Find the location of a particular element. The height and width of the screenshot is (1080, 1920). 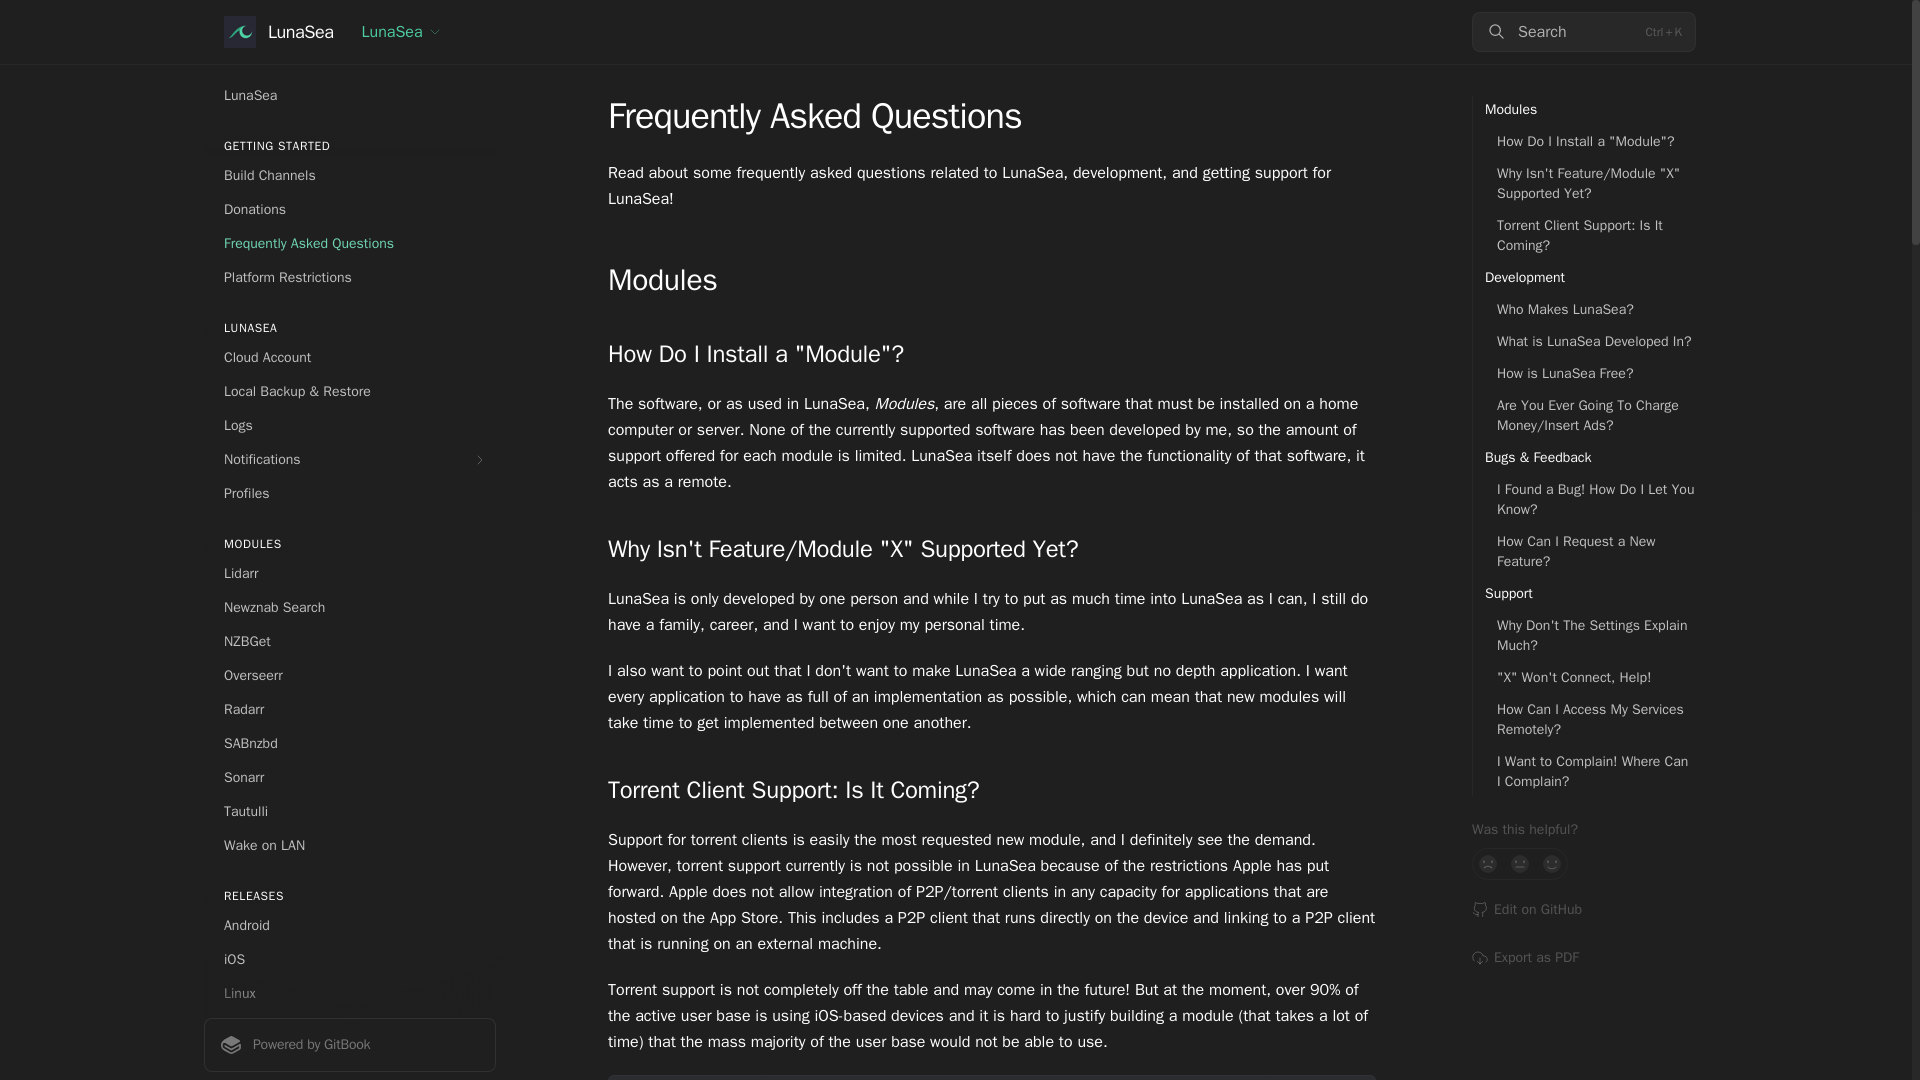

Wake on LAN is located at coordinates (349, 846).